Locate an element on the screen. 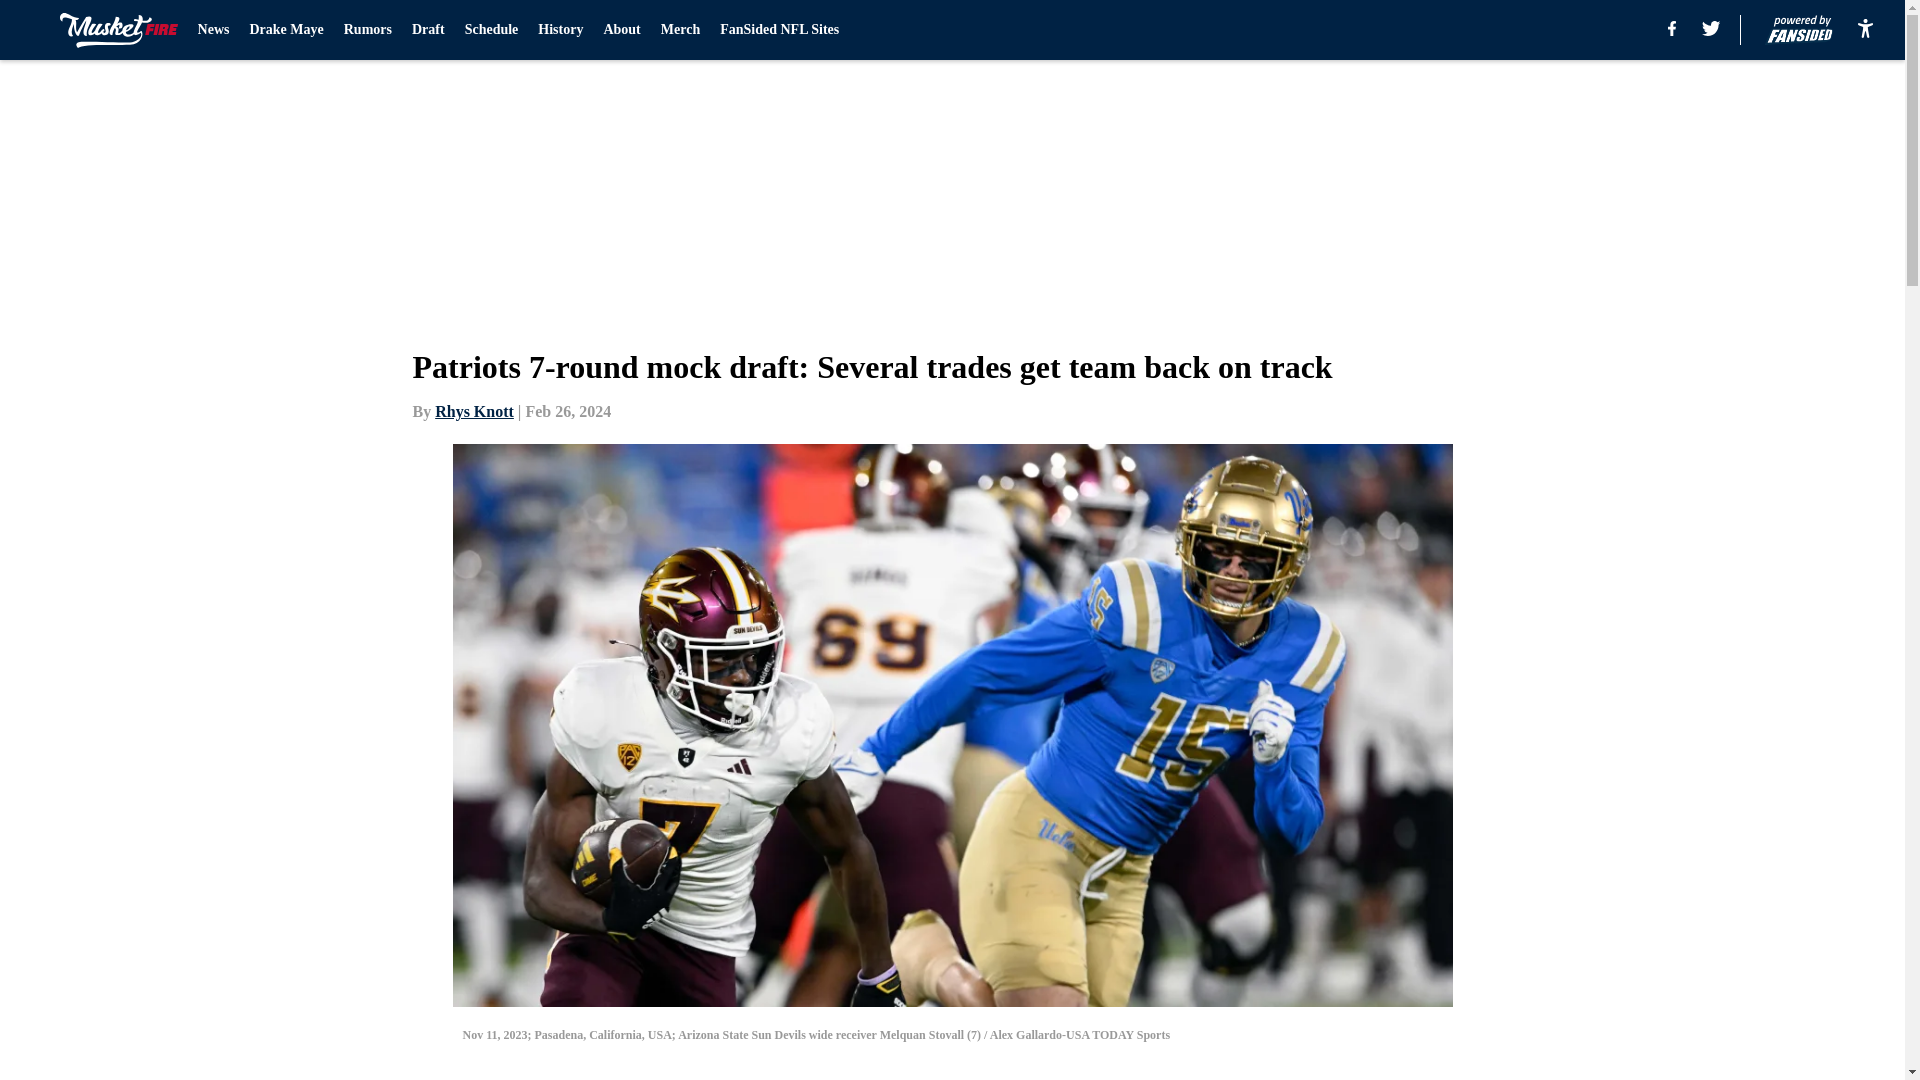 The width and height of the screenshot is (1920, 1080). Draft is located at coordinates (428, 30).